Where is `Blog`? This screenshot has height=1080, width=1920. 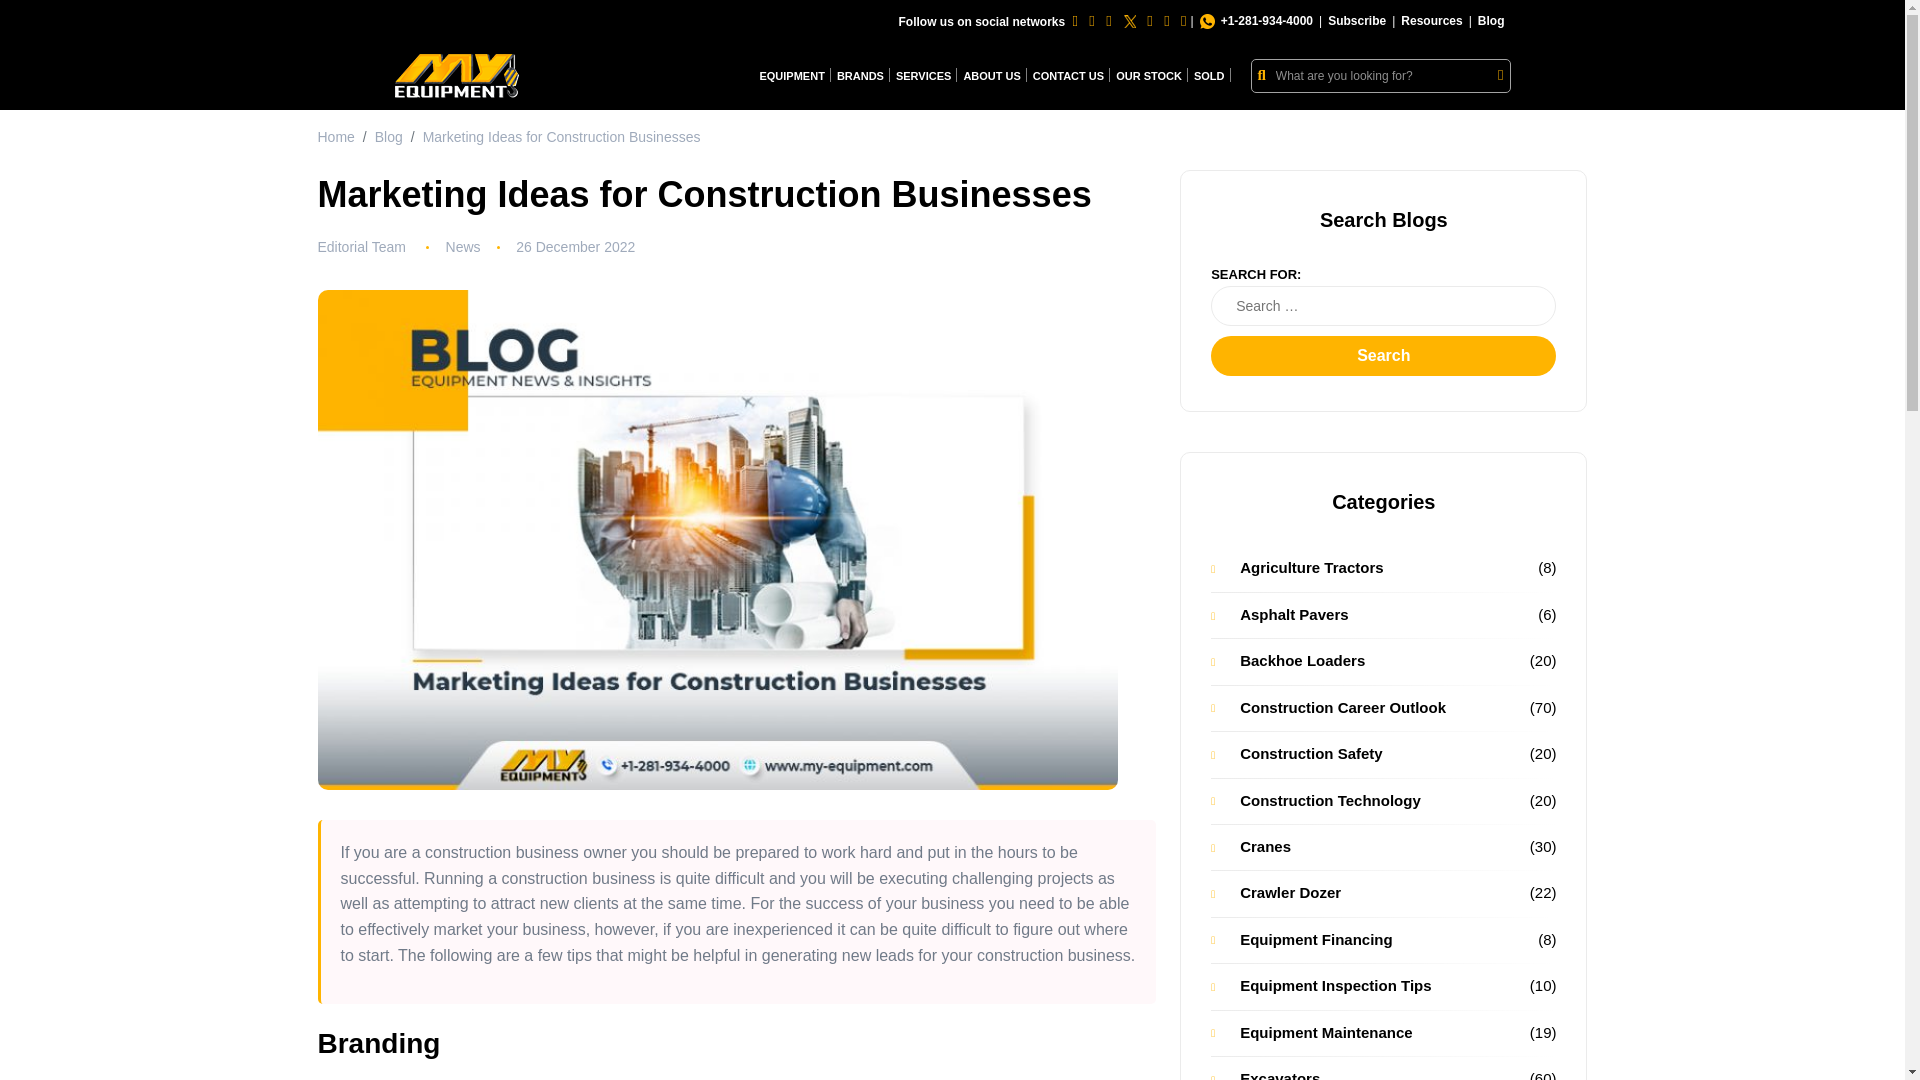 Blog is located at coordinates (1492, 21).